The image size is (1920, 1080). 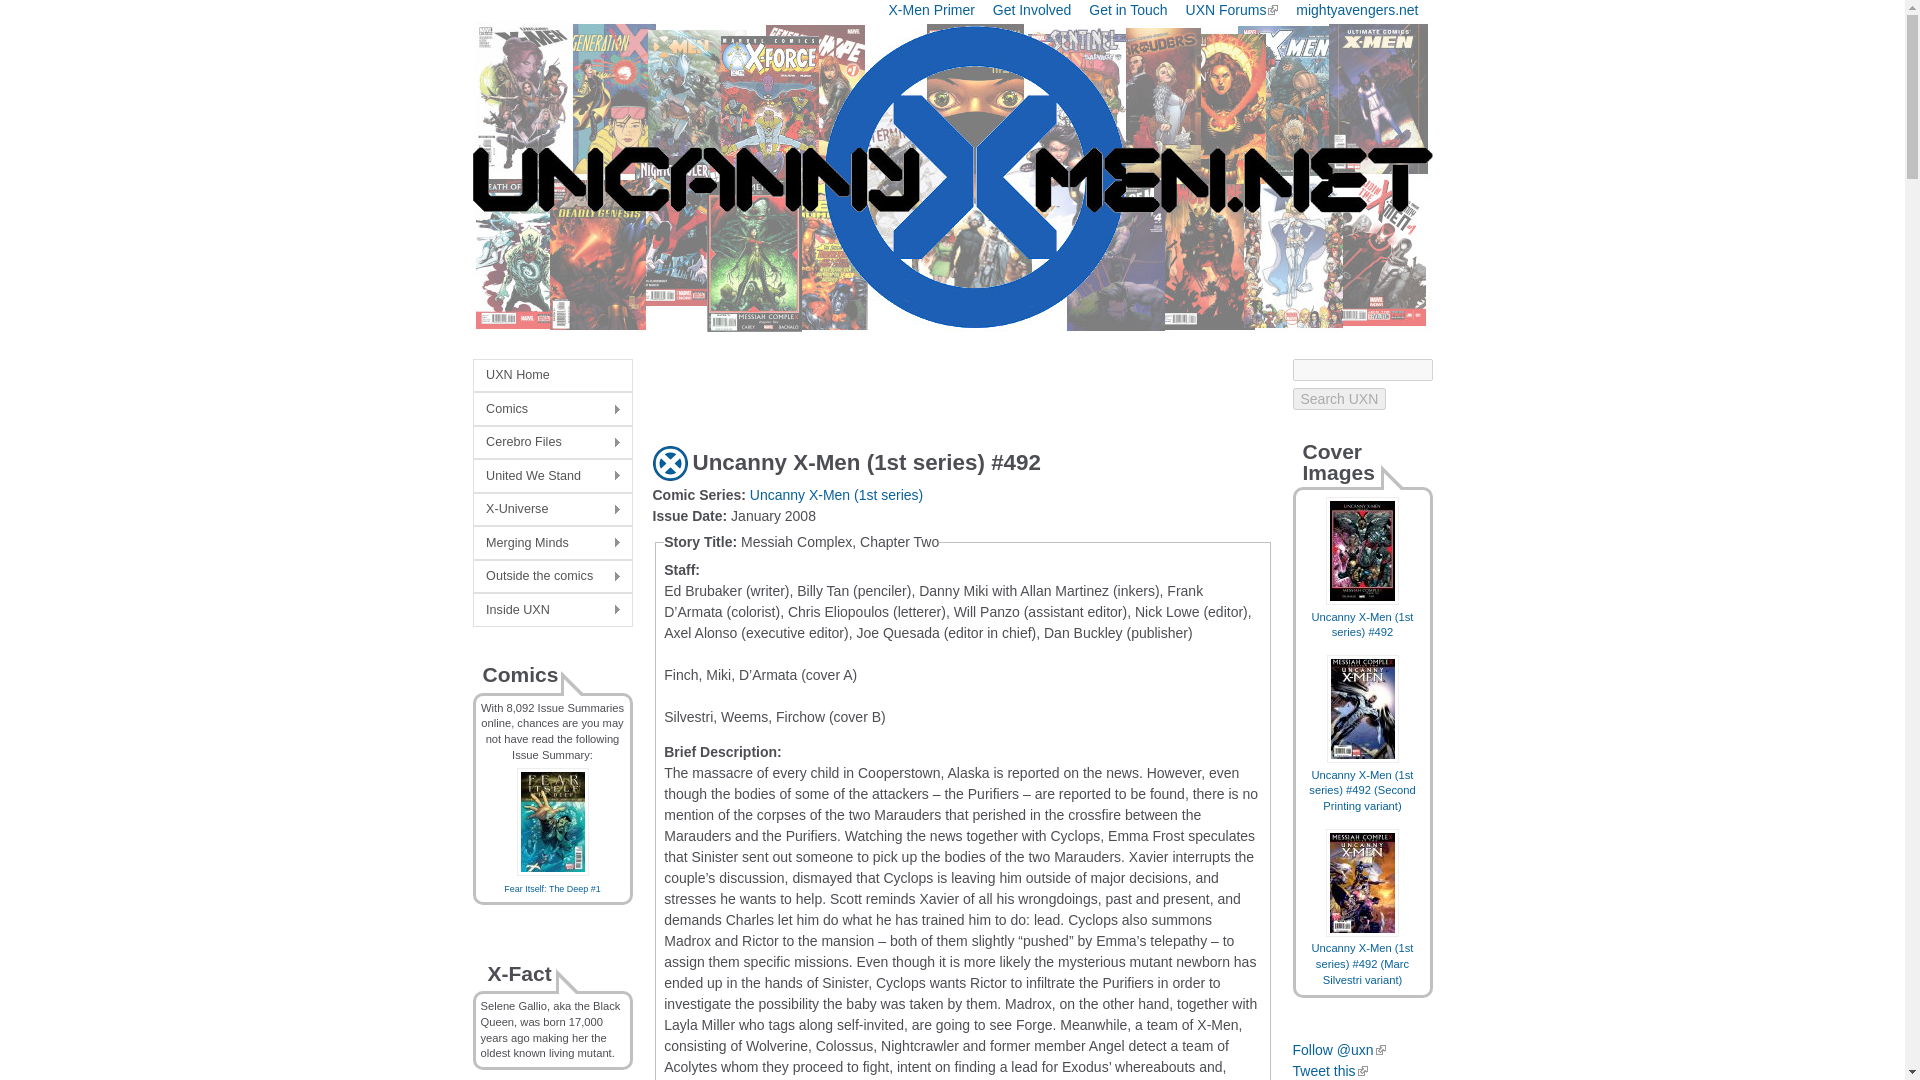 I want to click on X-Men Primer, so click(x=932, y=10).